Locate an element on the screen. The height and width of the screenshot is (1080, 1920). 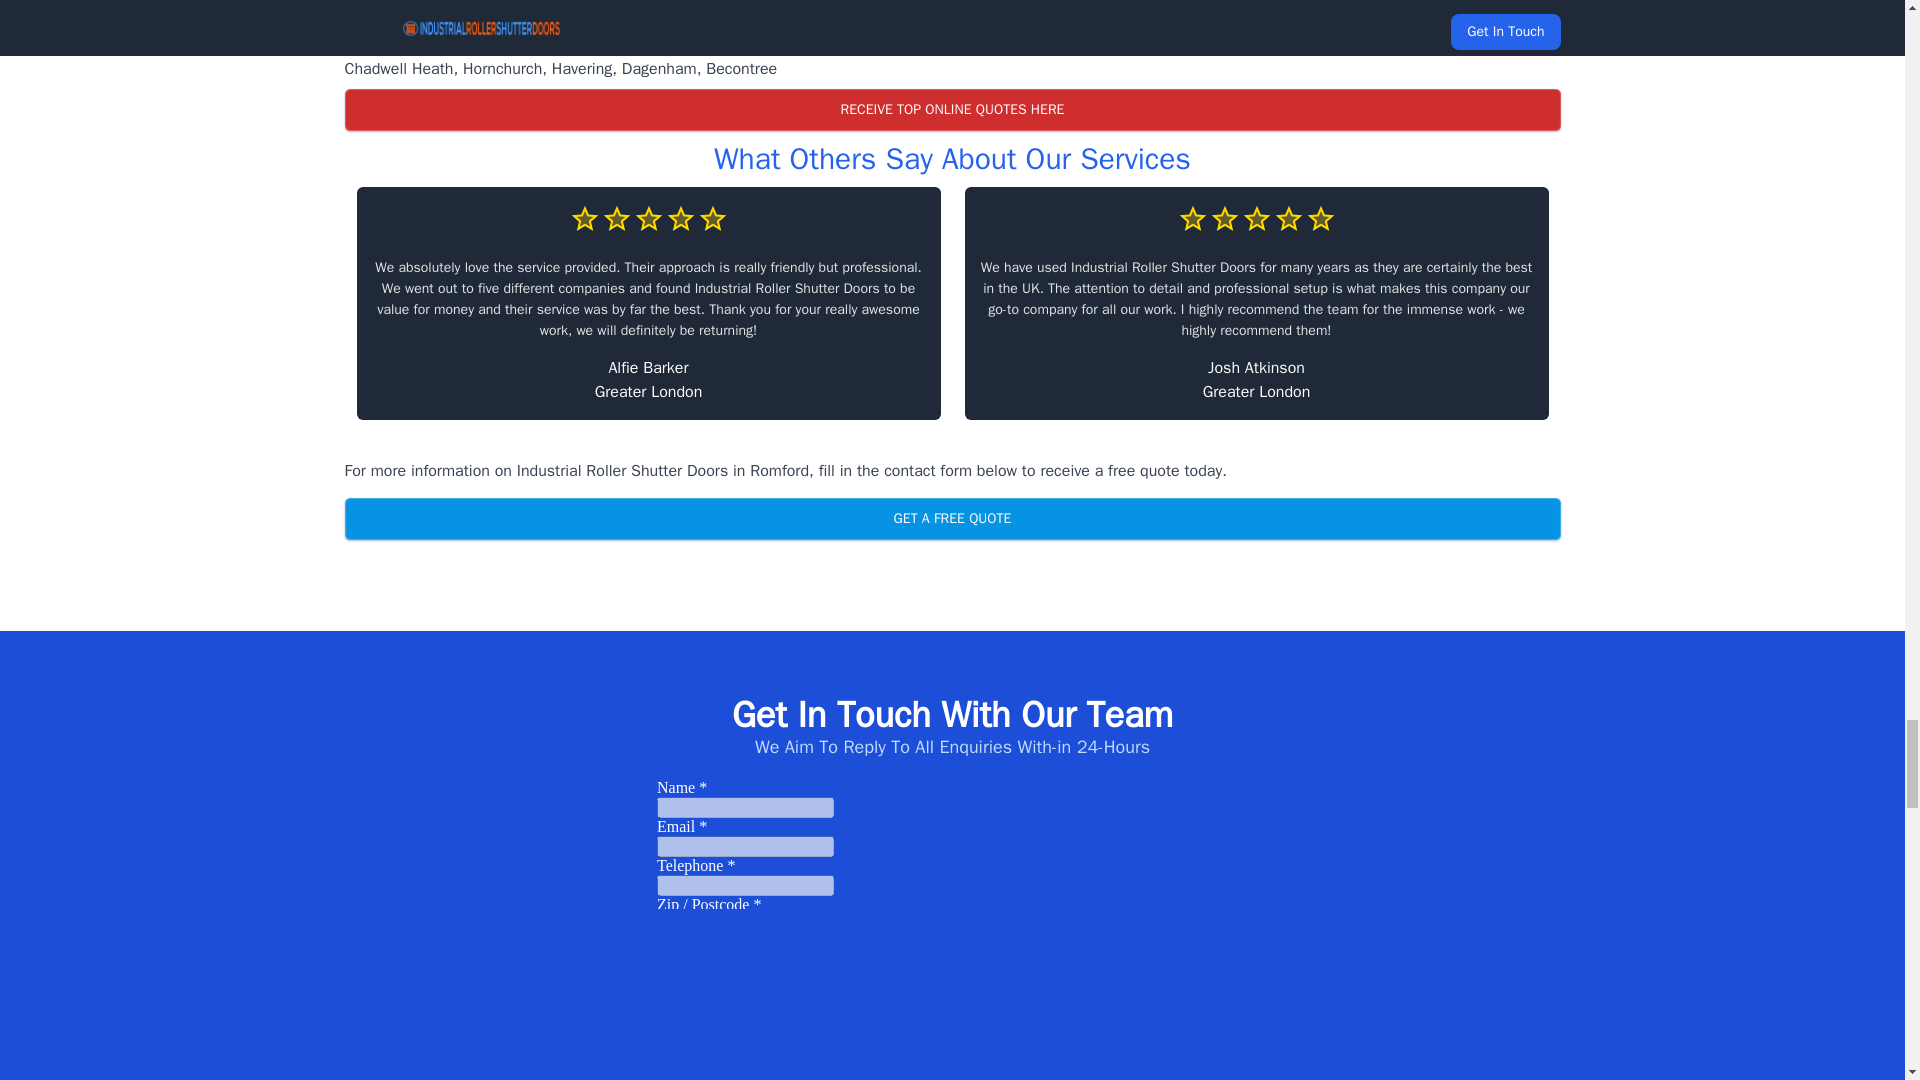
RECEIVE TOP ONLINE QUOTES HERE is located at coordinates (951, 109).